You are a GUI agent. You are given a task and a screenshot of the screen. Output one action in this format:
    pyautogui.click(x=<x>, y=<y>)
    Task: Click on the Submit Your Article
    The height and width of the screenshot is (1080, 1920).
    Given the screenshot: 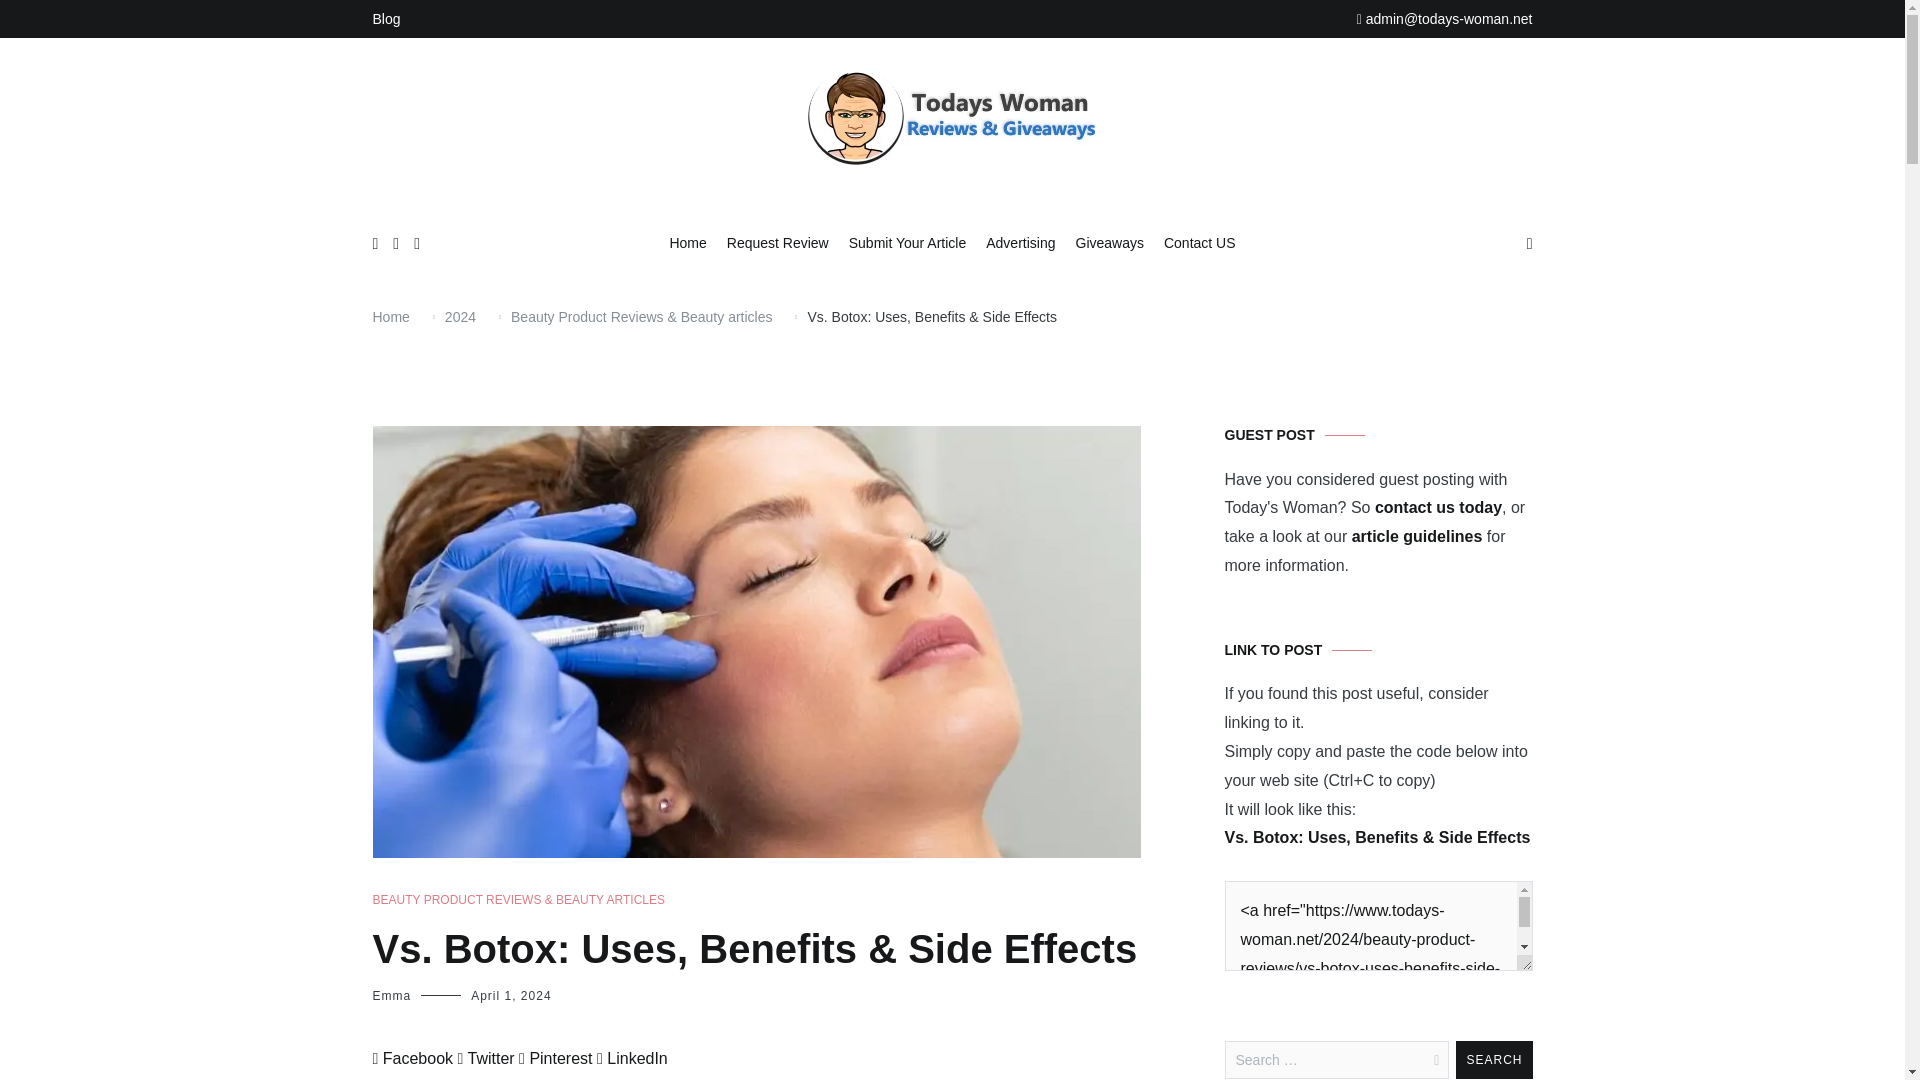 What is the action you would take?
    pyautogui.click(x=908, y=244)
    